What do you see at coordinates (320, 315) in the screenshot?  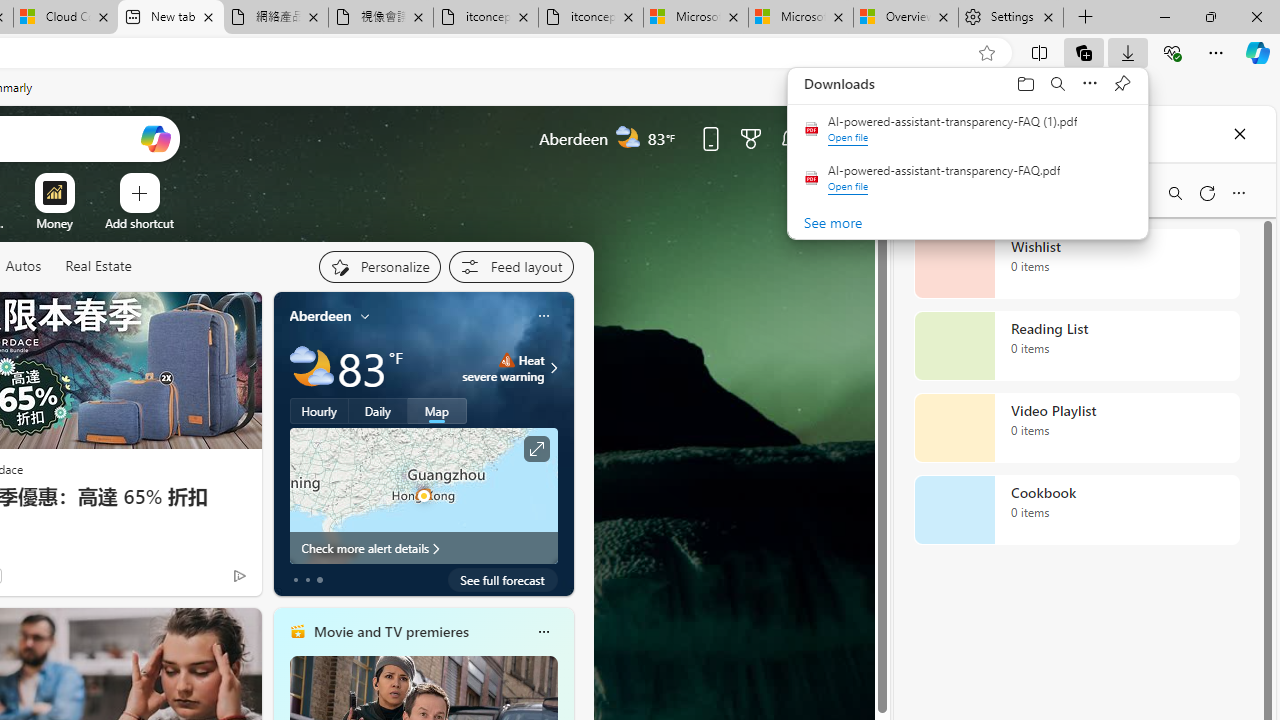 I see `Aberdeen` at bounding box center [320, 315].